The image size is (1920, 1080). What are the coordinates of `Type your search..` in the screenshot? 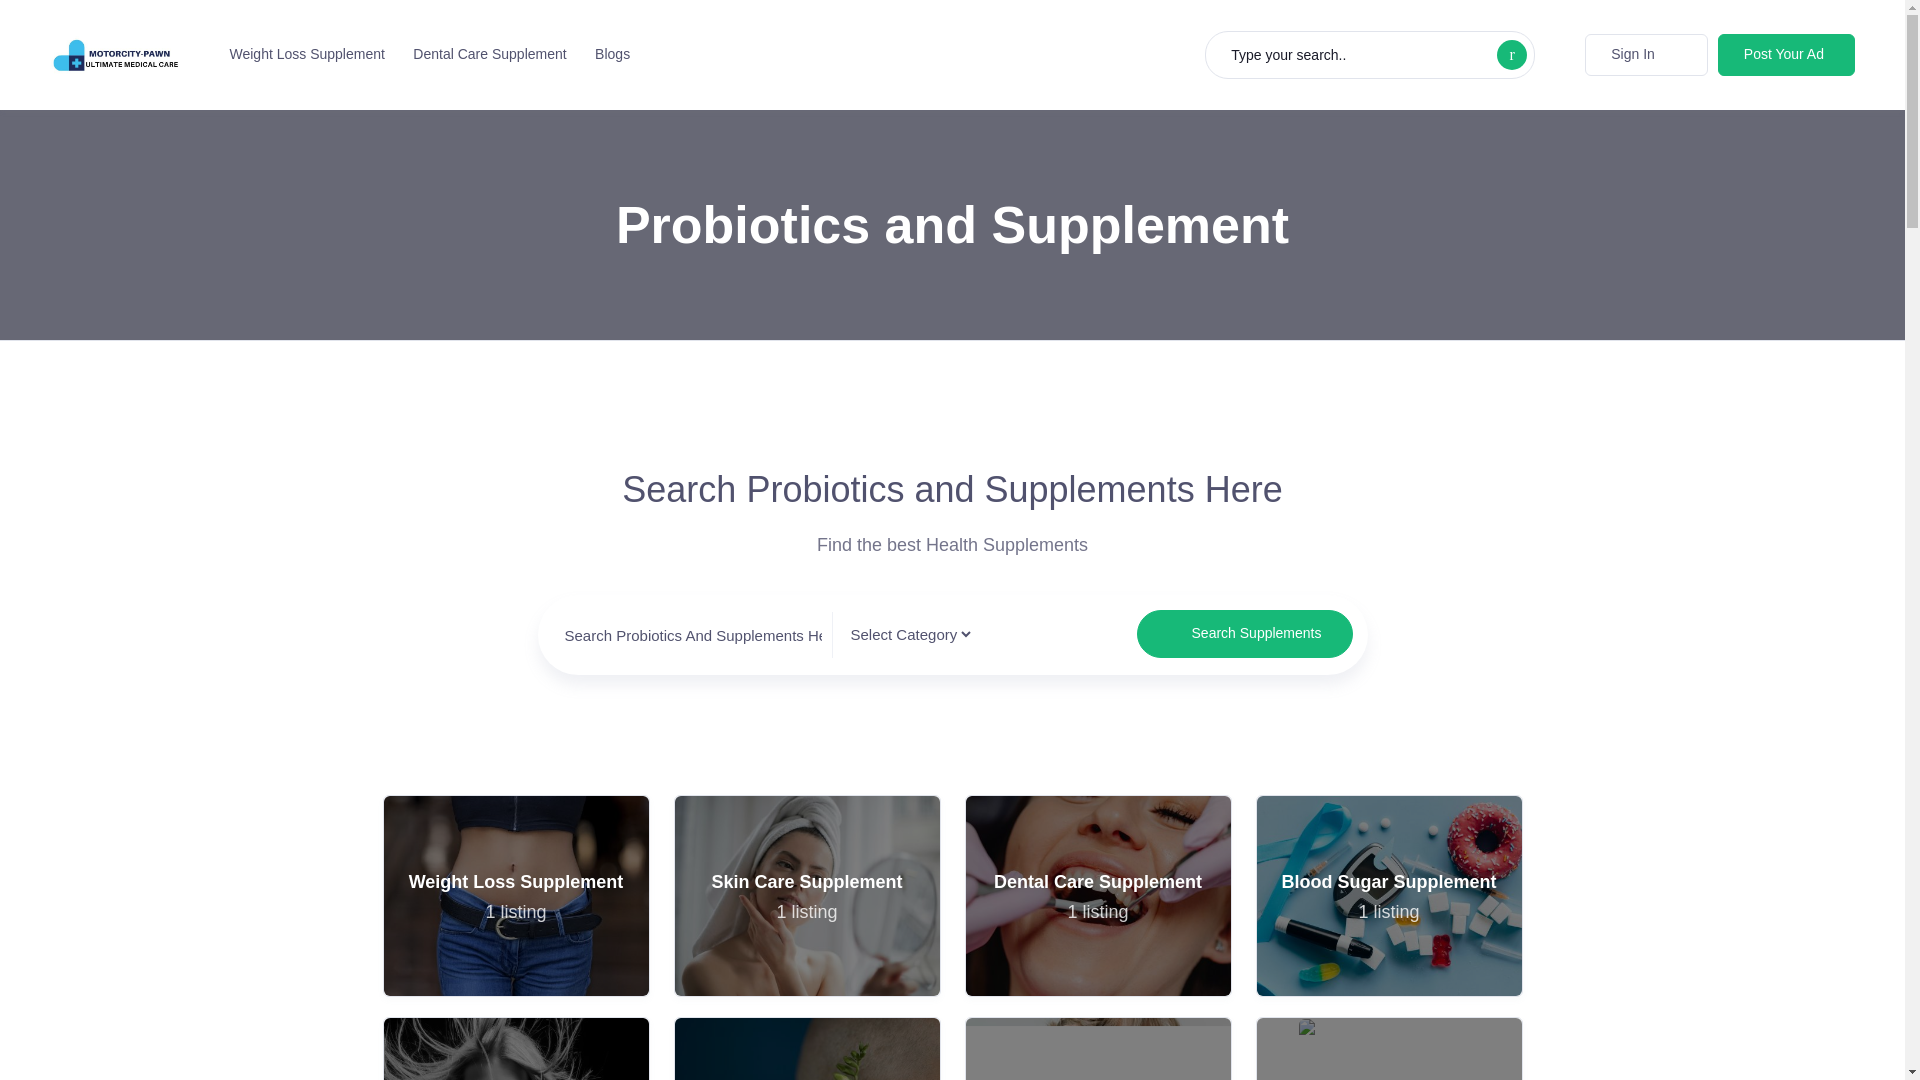 It's located at (806, 895).